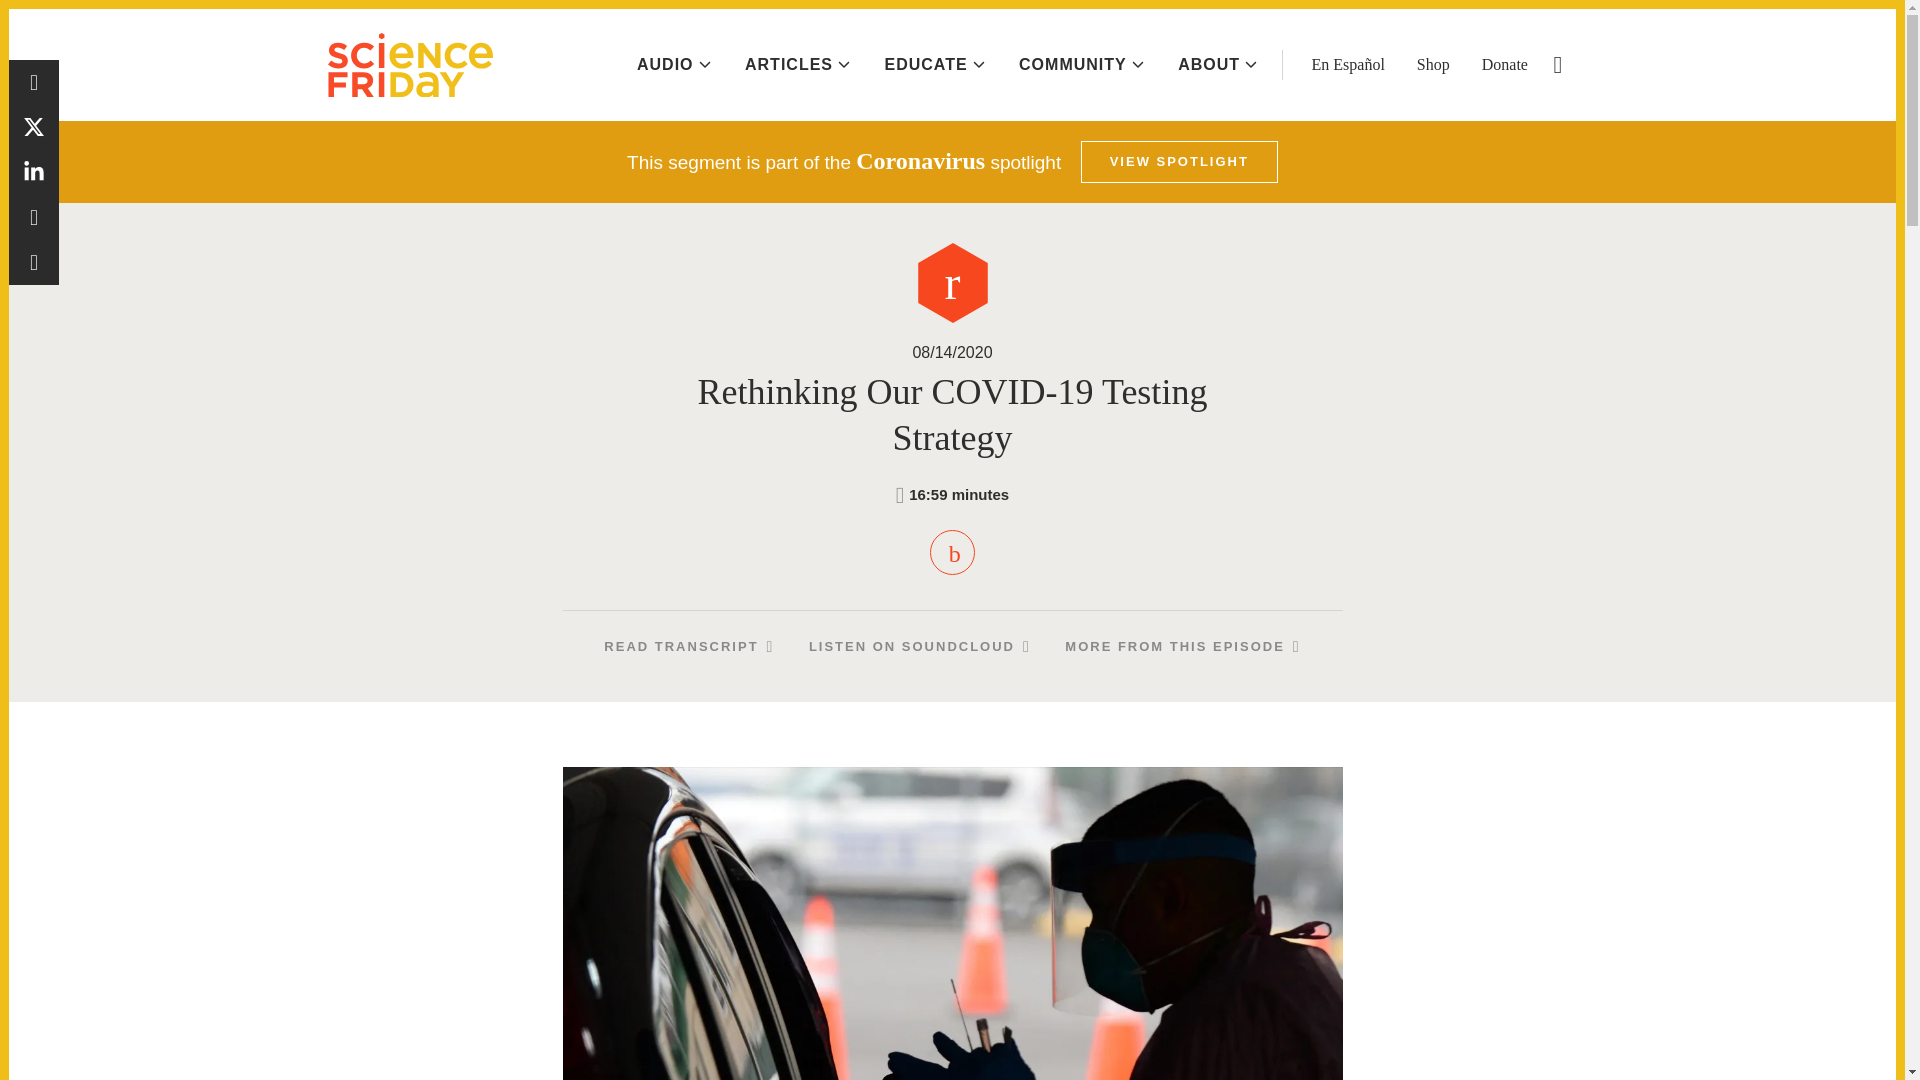  What do you see at coordinates (674, 64) in the screenshot?
I see `AUDIO` at bounding box center [674, 64].